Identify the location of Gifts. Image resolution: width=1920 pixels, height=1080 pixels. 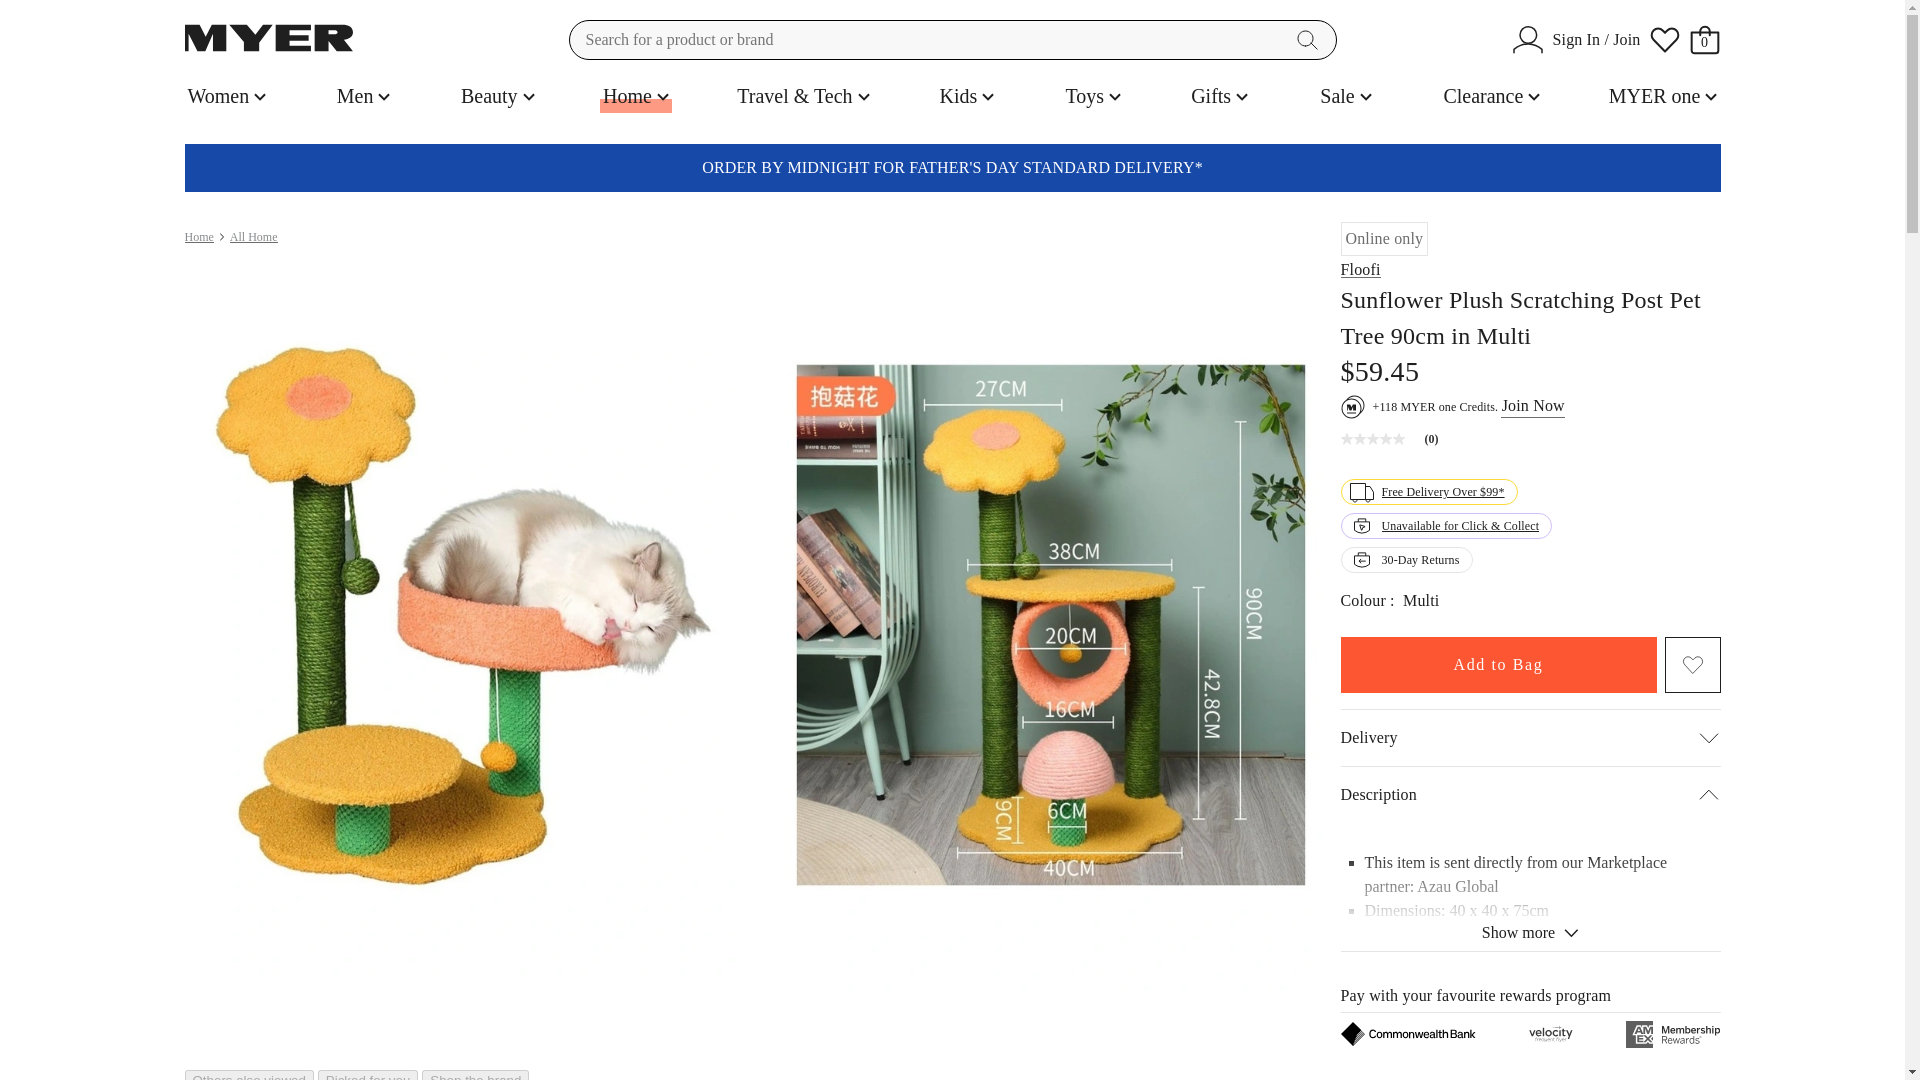
(1220, 96).